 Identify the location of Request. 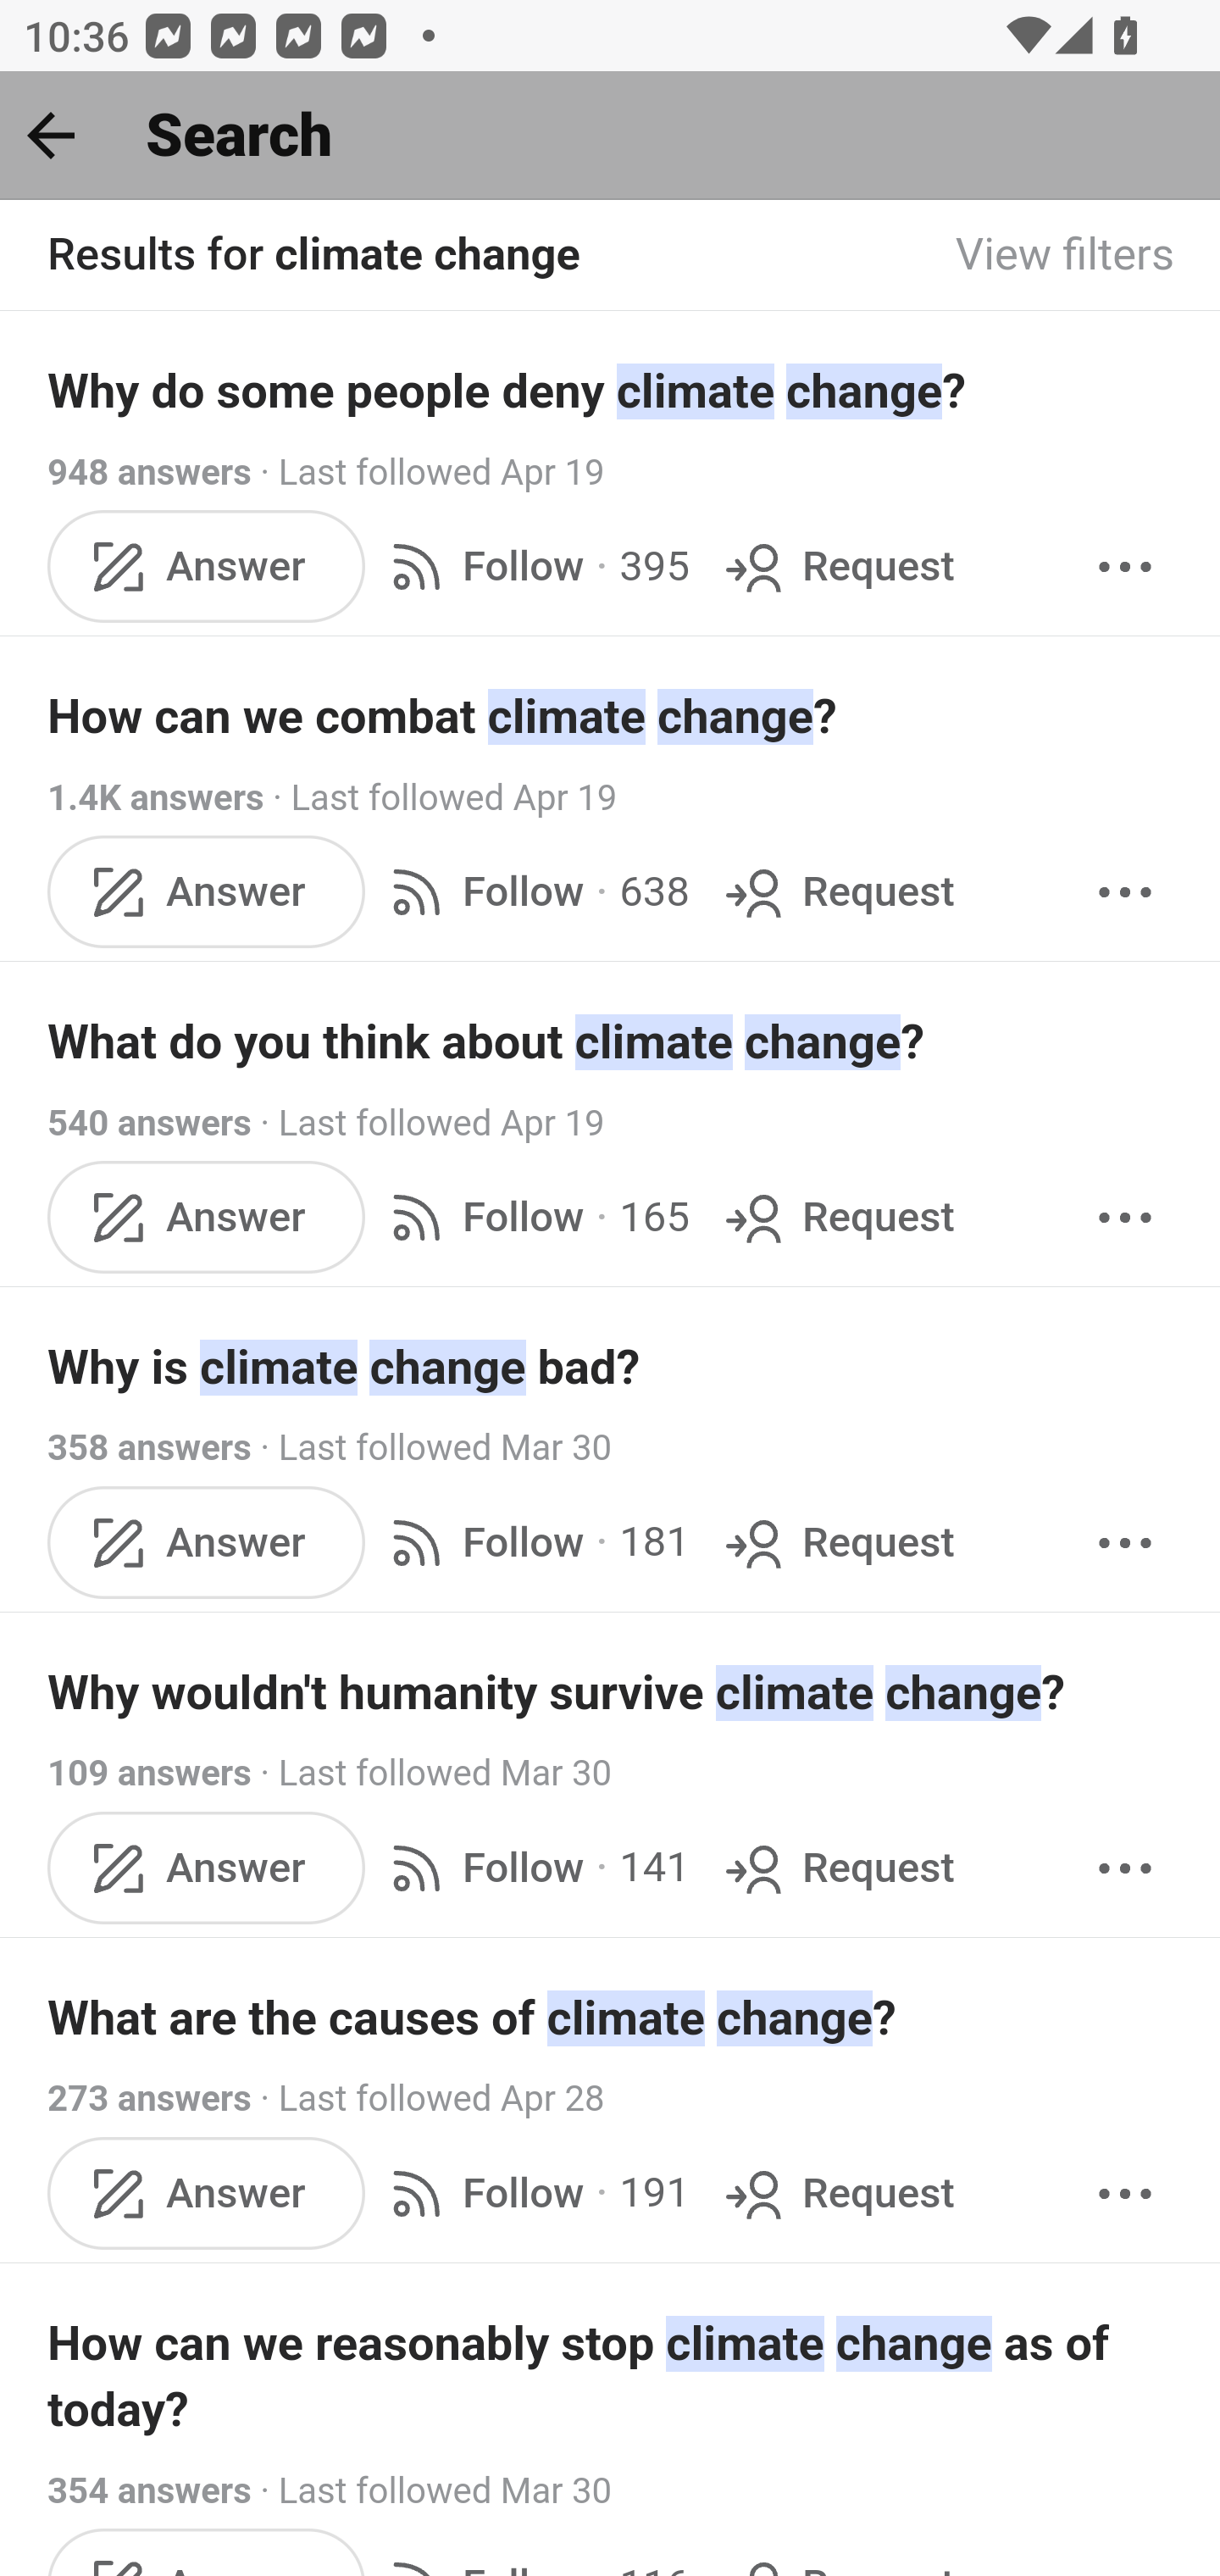
(837, 1868).